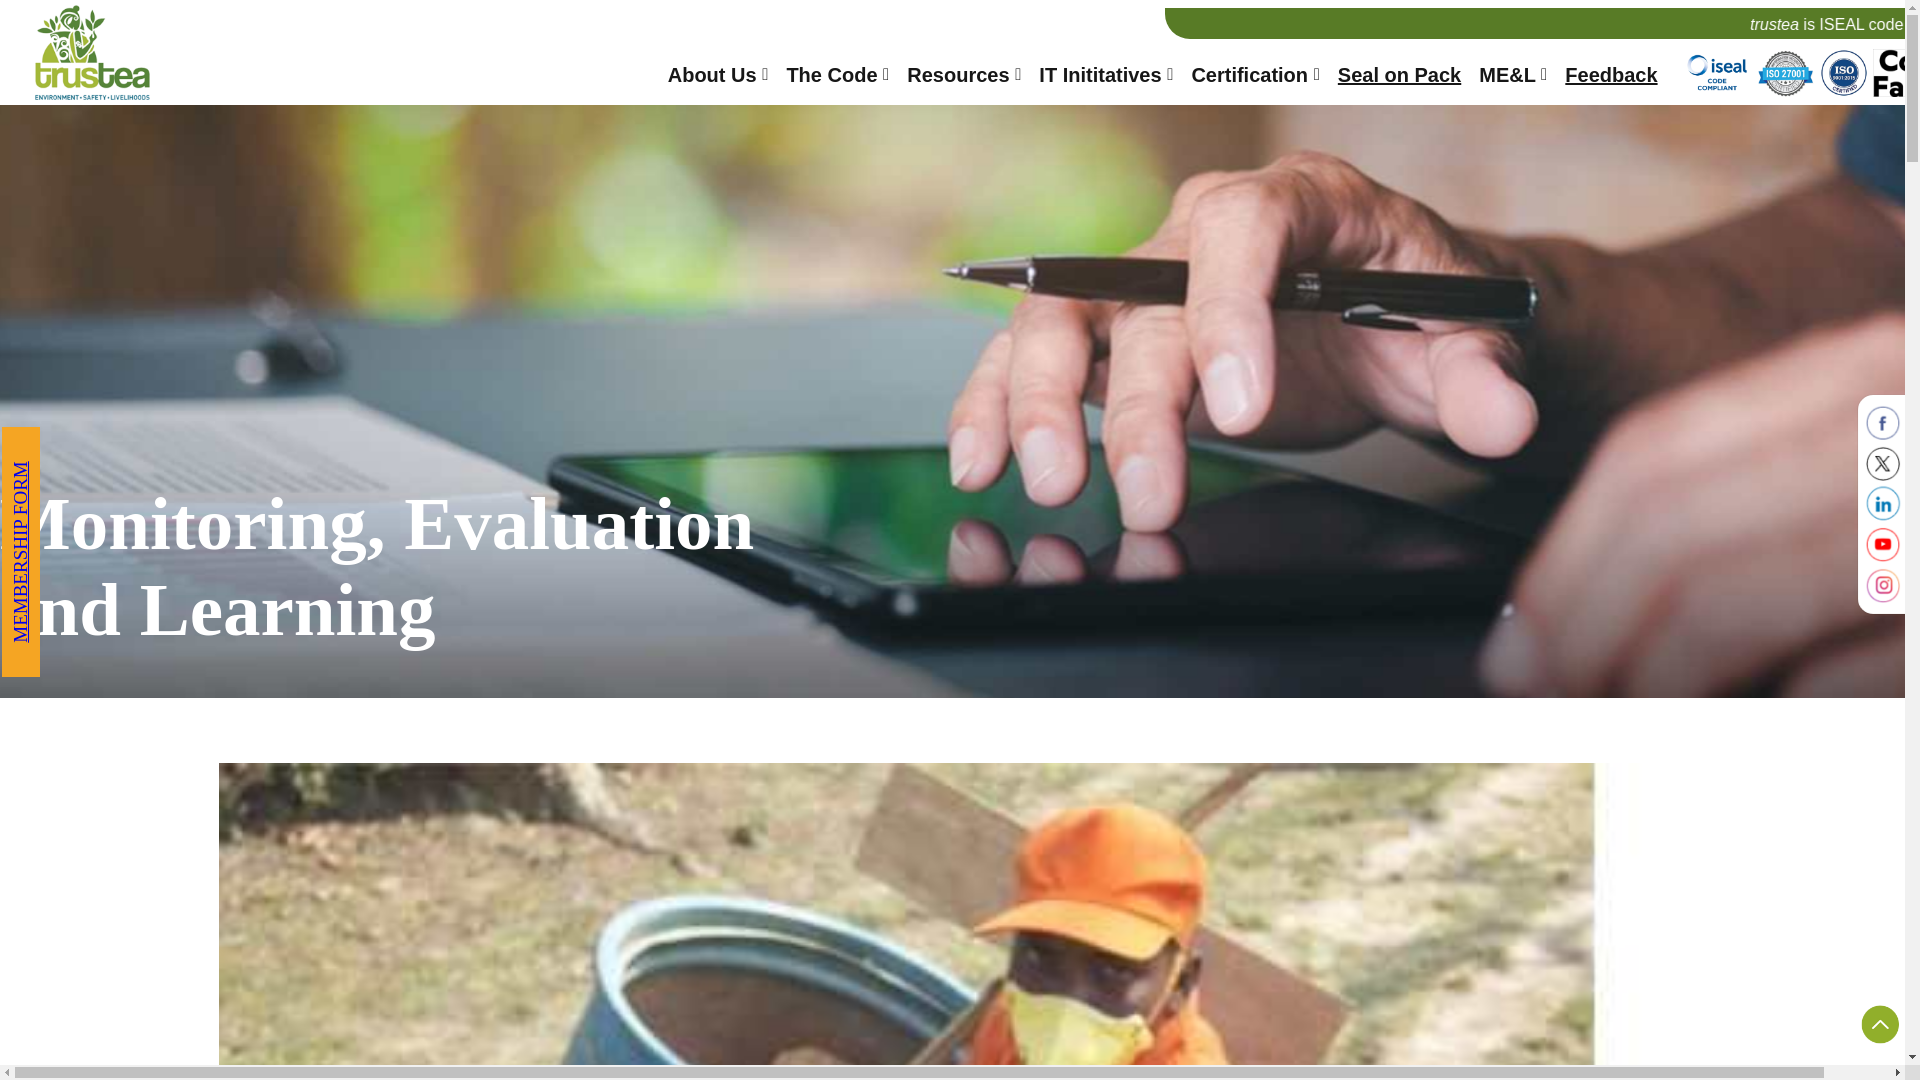 The image size is (1920, 1080). What do you see at coordinates (1106, 81) in the screenshot?
I see `IT Inititatives` at bounding box center [1106, 81].